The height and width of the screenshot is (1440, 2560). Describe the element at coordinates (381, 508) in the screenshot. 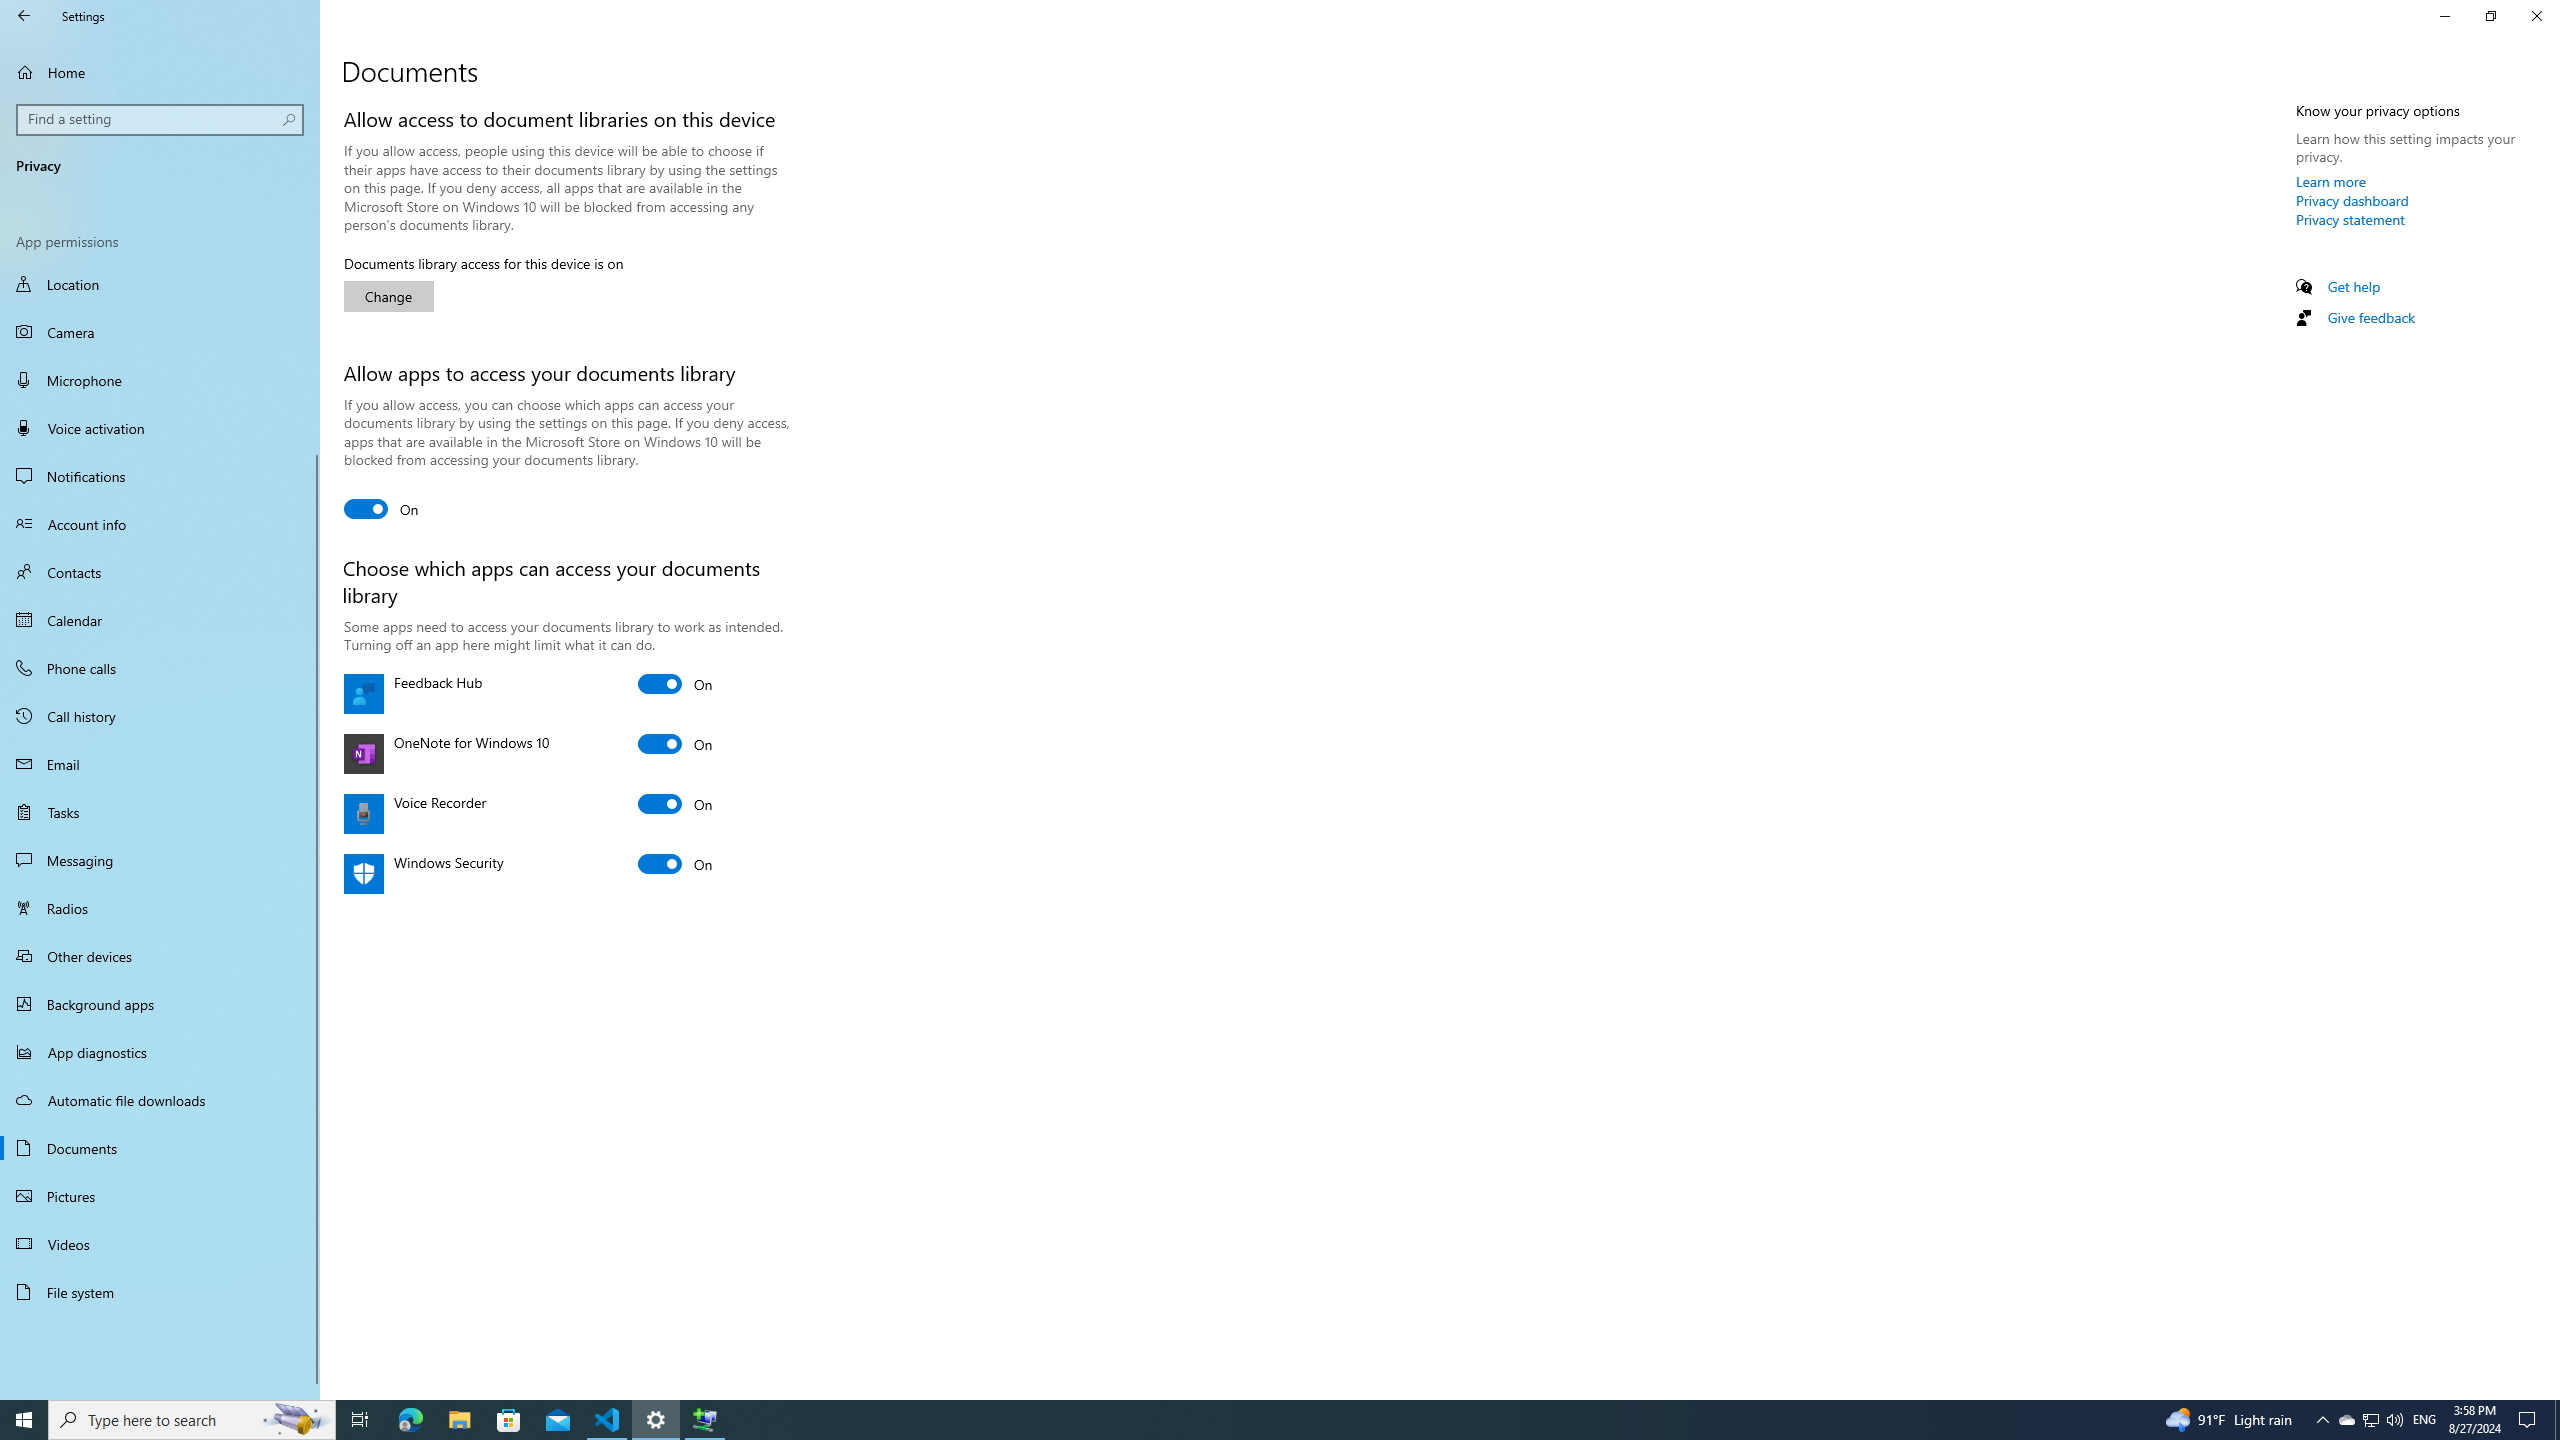

I see `Allow apps to access your documents library` at that location.